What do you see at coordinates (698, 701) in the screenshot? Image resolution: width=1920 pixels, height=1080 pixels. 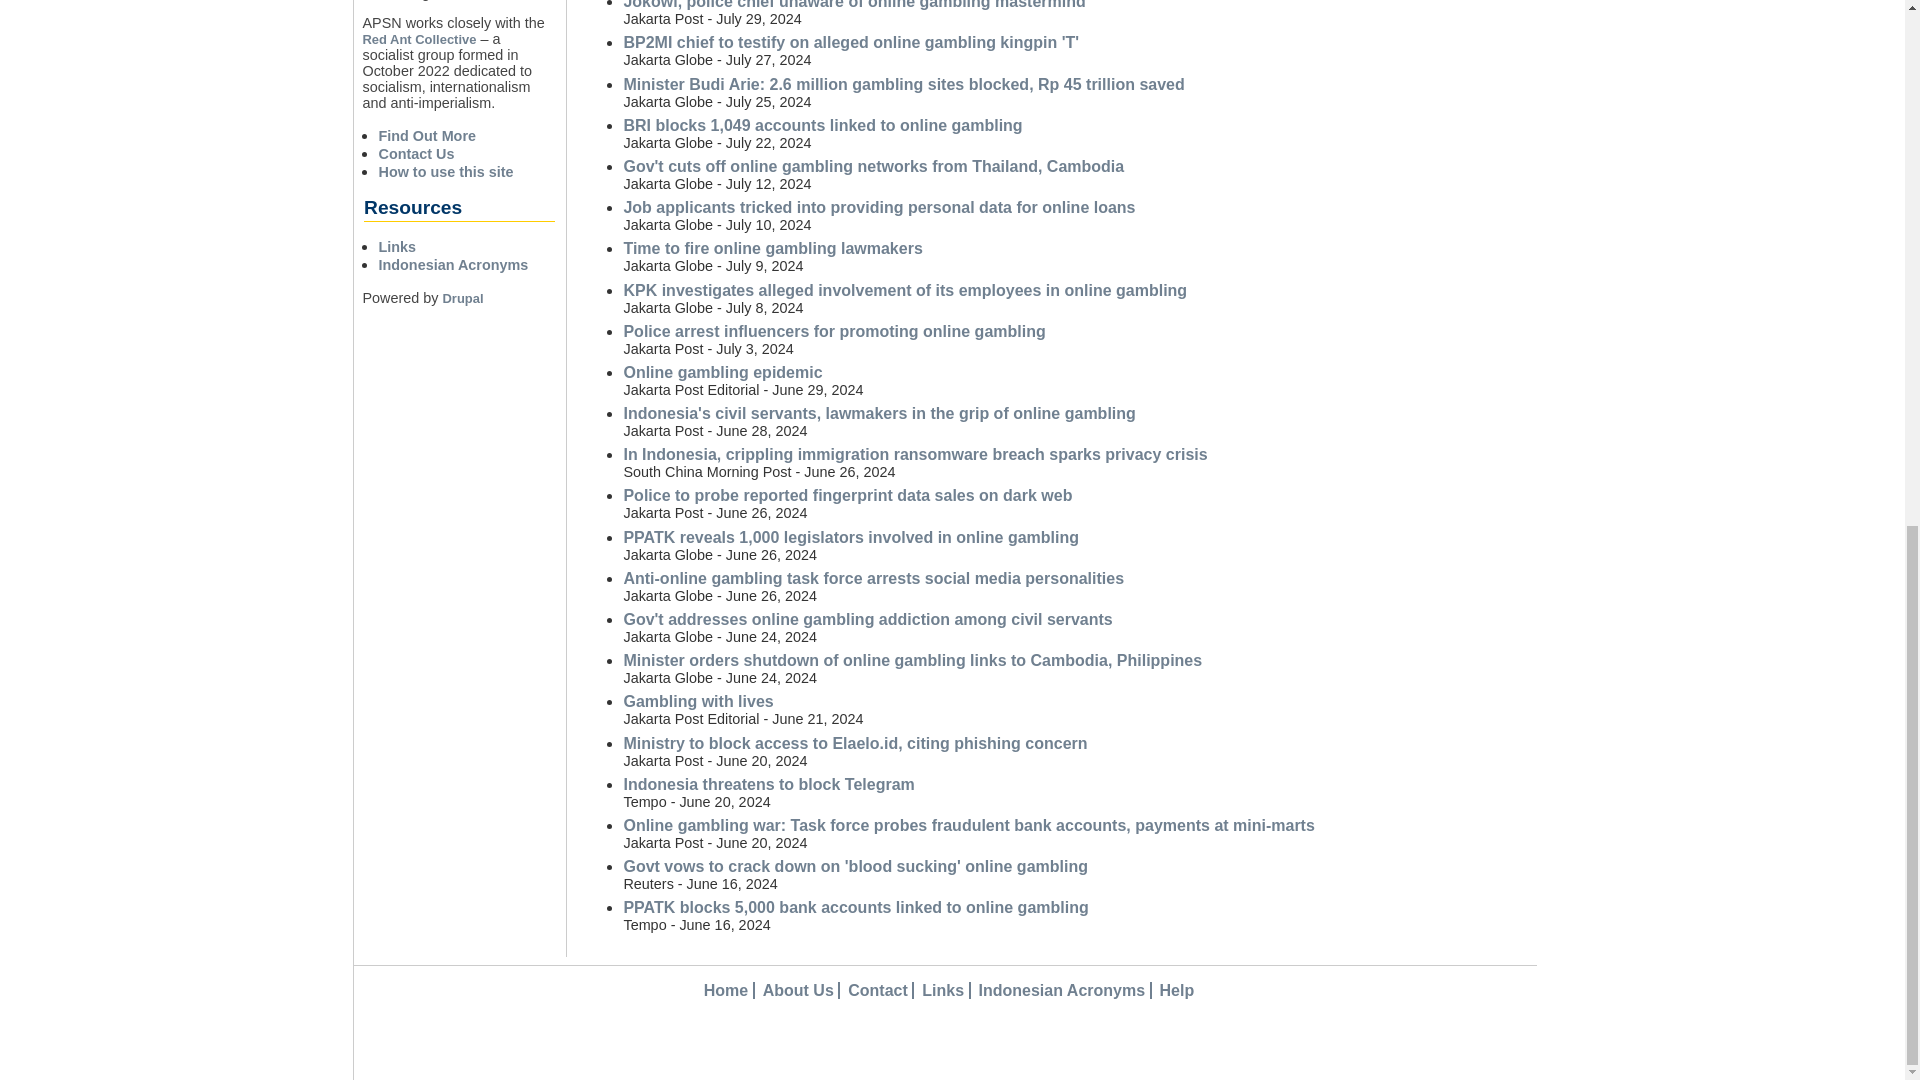 I see `Gambling with lives` at bounding box center [698, 701].